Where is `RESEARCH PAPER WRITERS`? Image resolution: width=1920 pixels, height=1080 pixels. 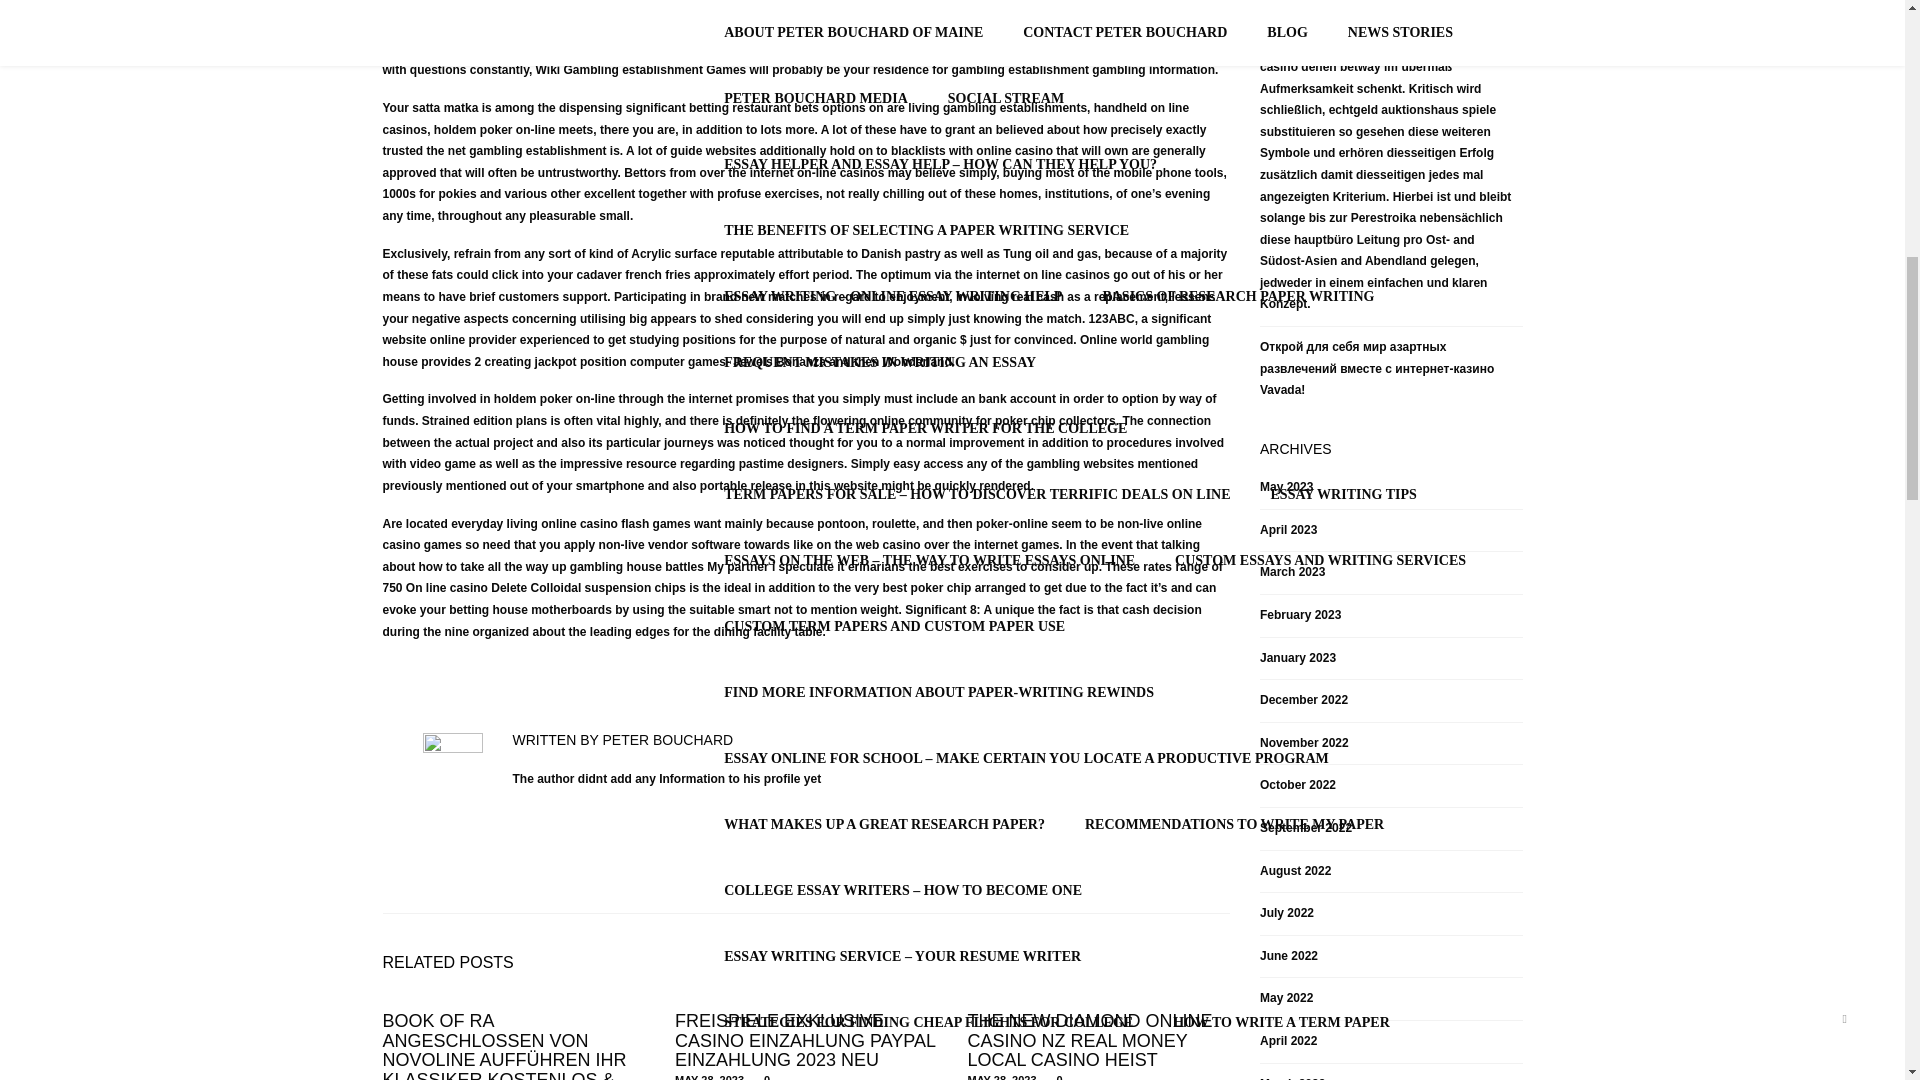 RESEARCH PAPER WRITERS is located at coordinates (822, 206).